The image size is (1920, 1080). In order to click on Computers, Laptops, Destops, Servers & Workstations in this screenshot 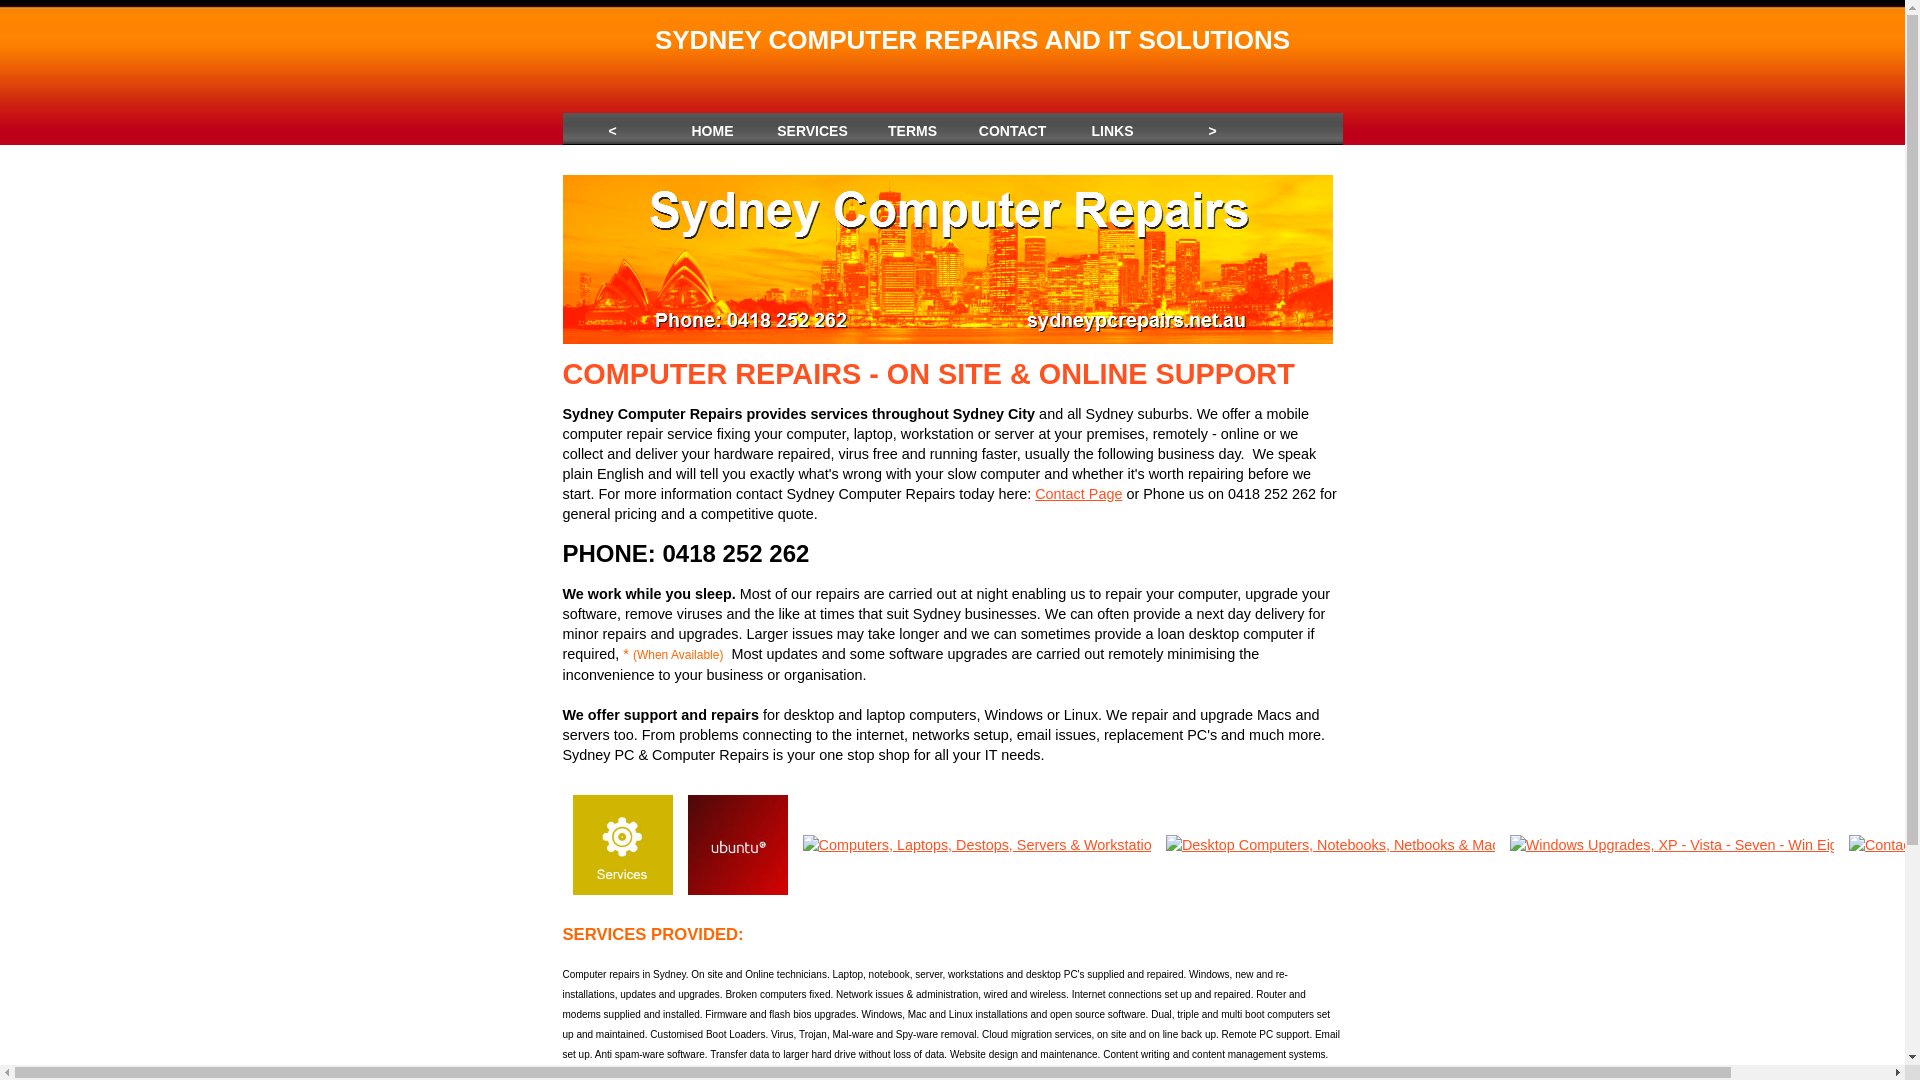, I will do `click(976, 845)`.